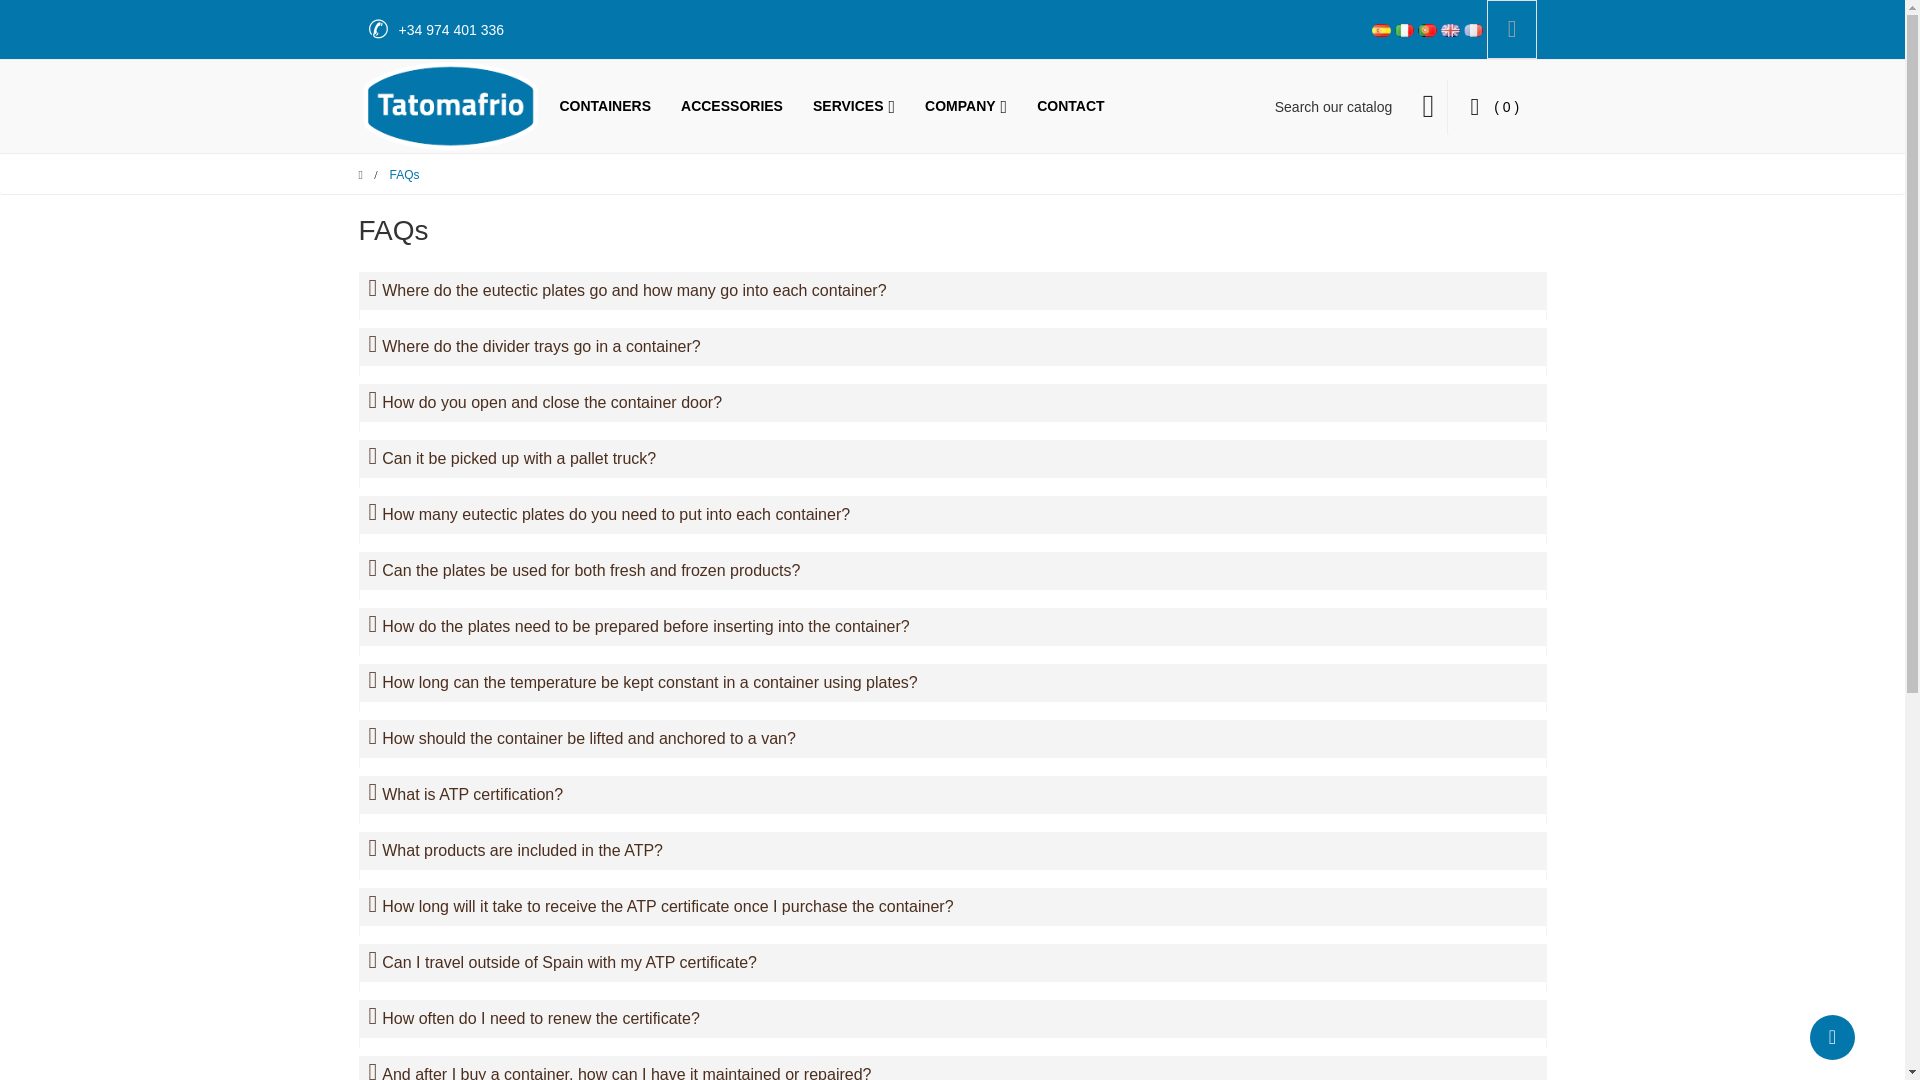 Image resolution: width=1920 pixels, height=1080 pixels. I want to click on COMPANY, so click(966, 106).